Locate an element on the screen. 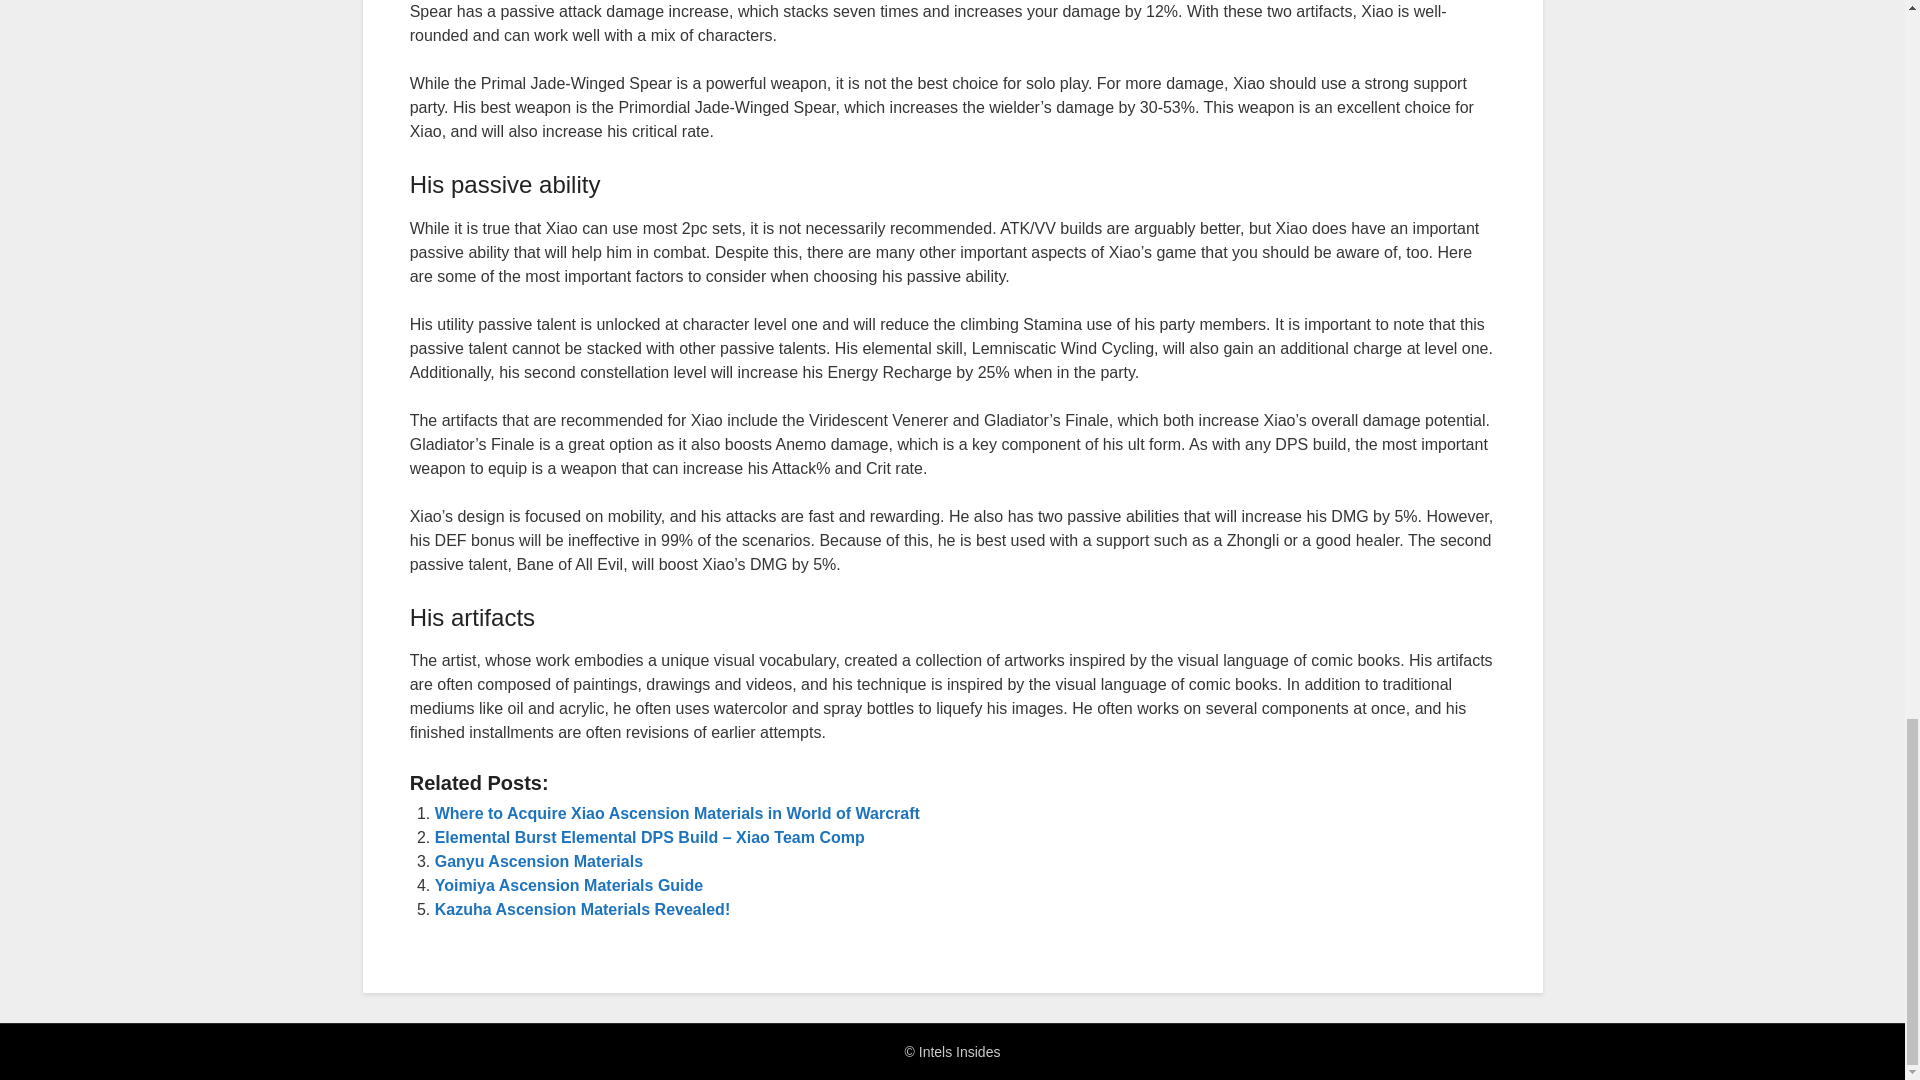  Yoimiya Ascension Materials Guide is located at coordinates (570, 885).